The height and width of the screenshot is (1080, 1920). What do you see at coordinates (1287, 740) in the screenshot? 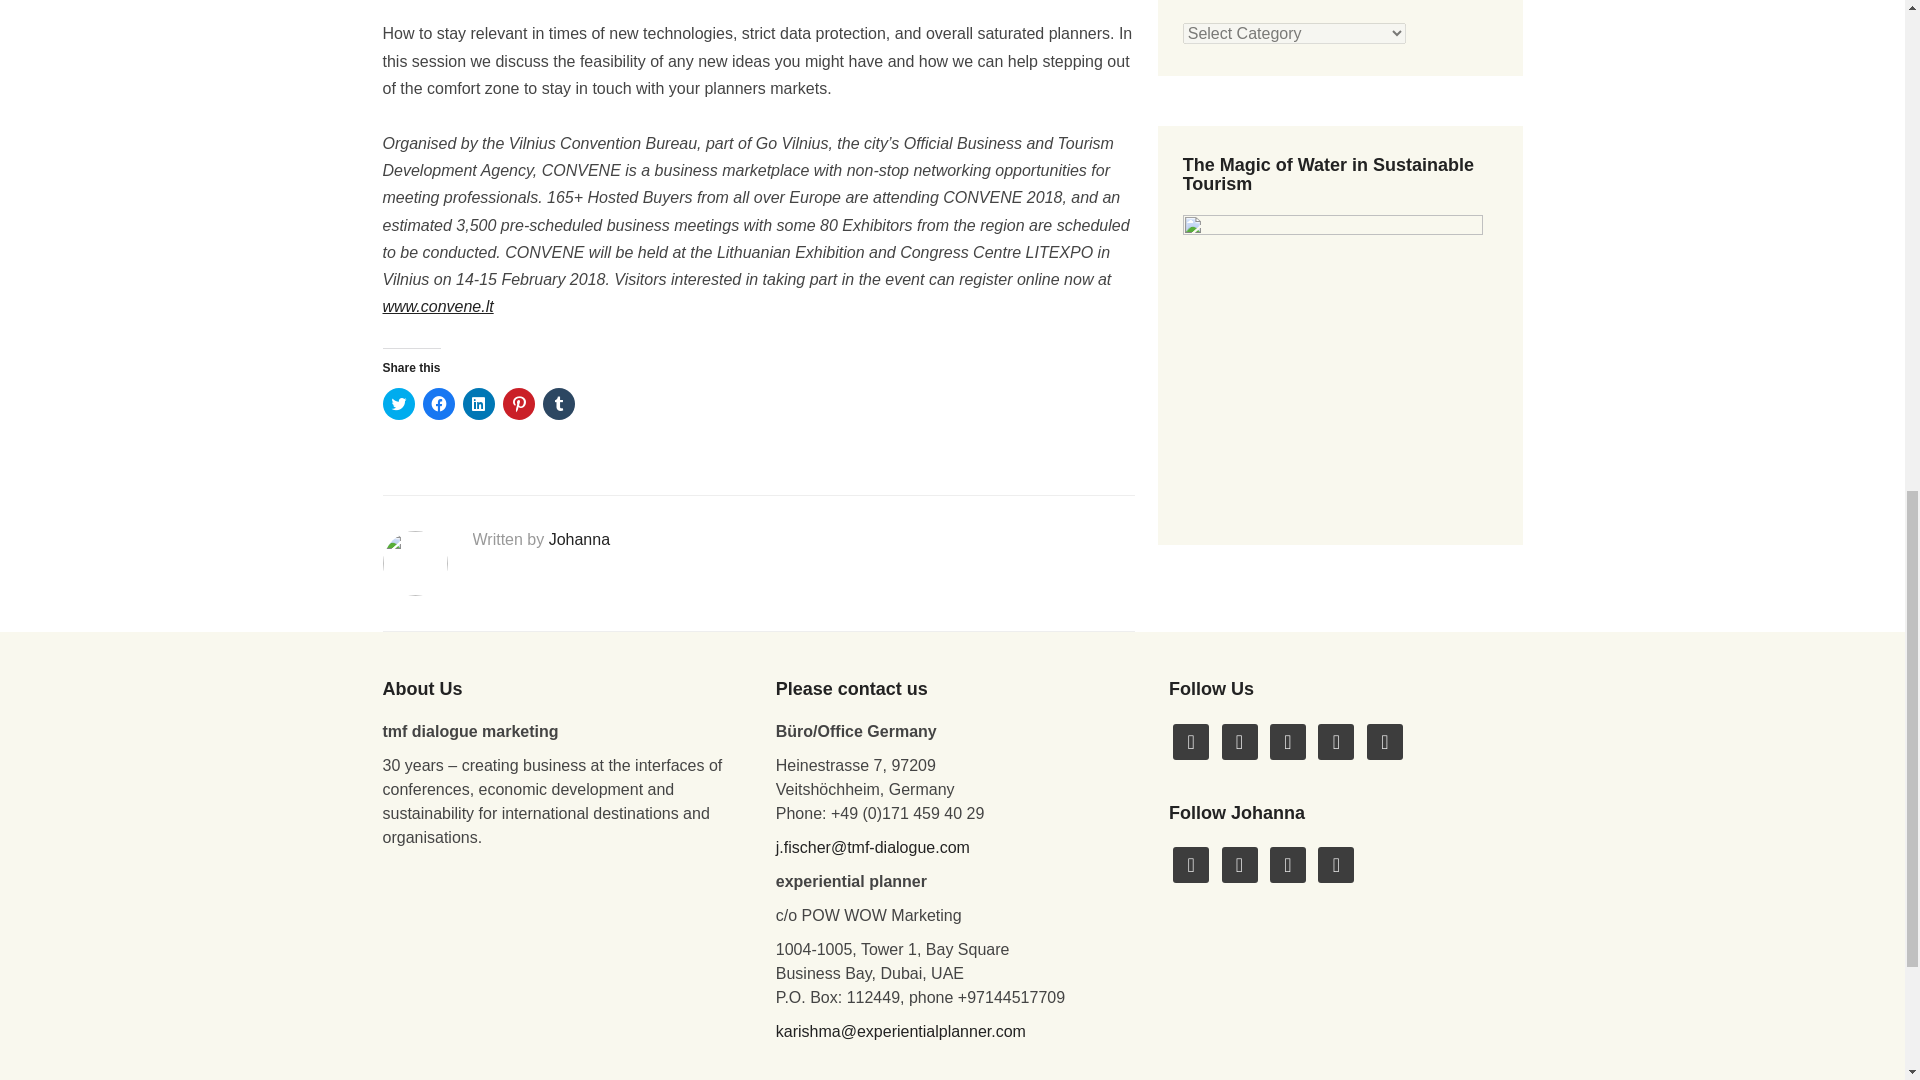
I see `instagram` at bounding box center [1287, 740].